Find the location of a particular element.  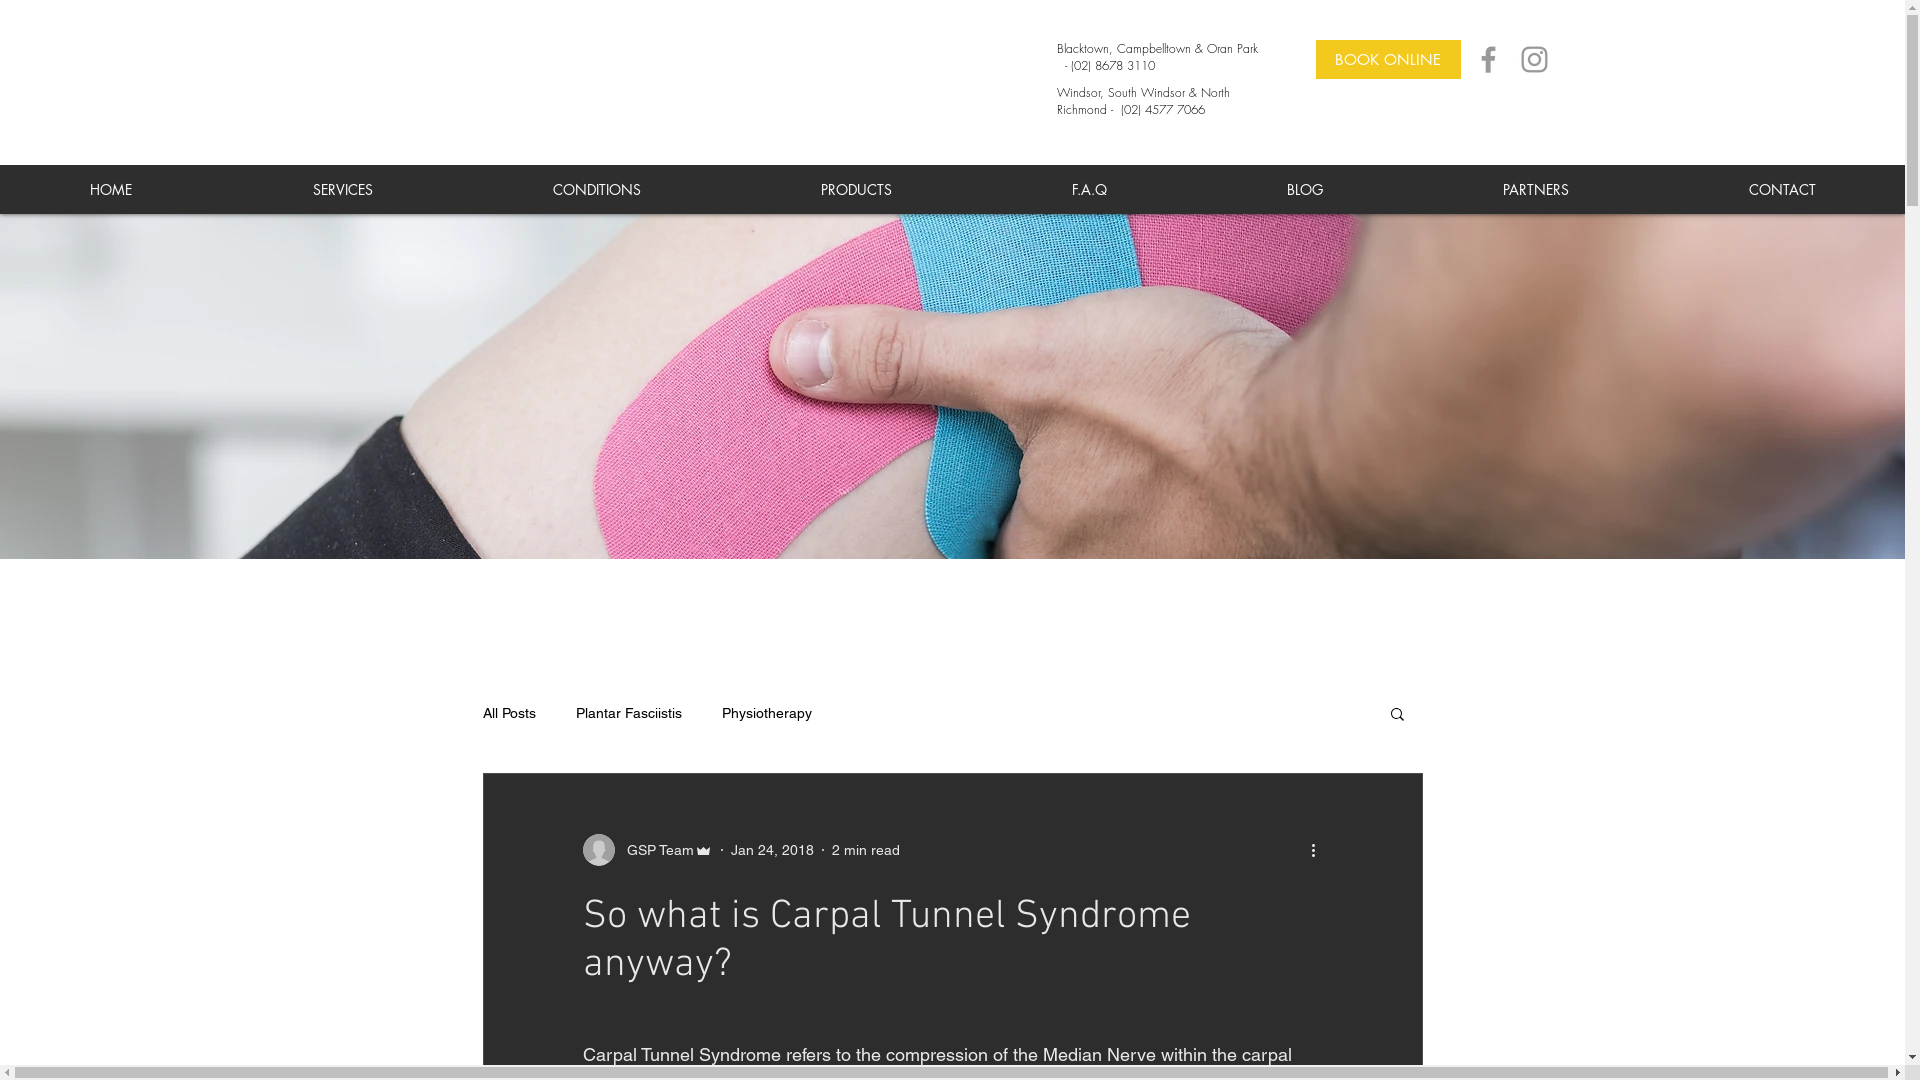

Plantar Fasciistis is located at coordinates (629, 713).